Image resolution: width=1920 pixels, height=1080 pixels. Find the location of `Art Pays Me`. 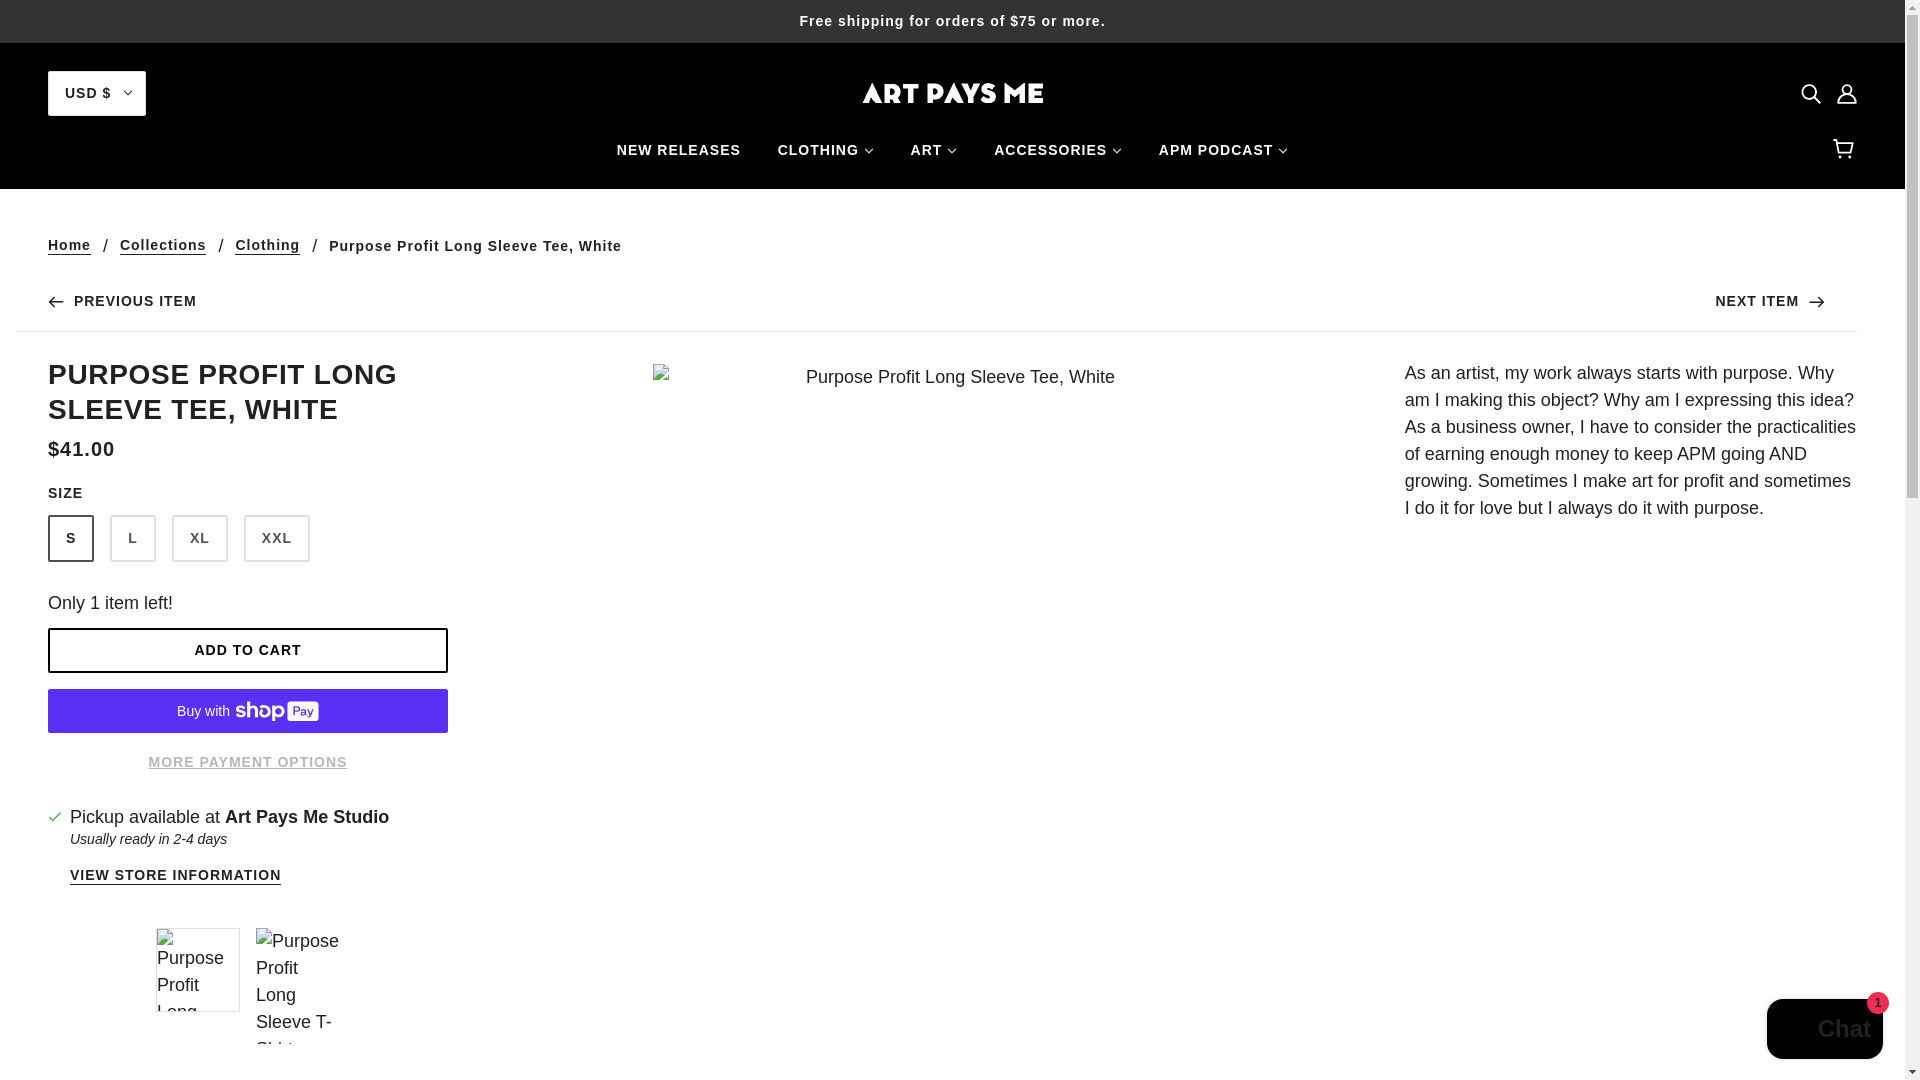

Art Pays Me is located at coordinates (952, 92).